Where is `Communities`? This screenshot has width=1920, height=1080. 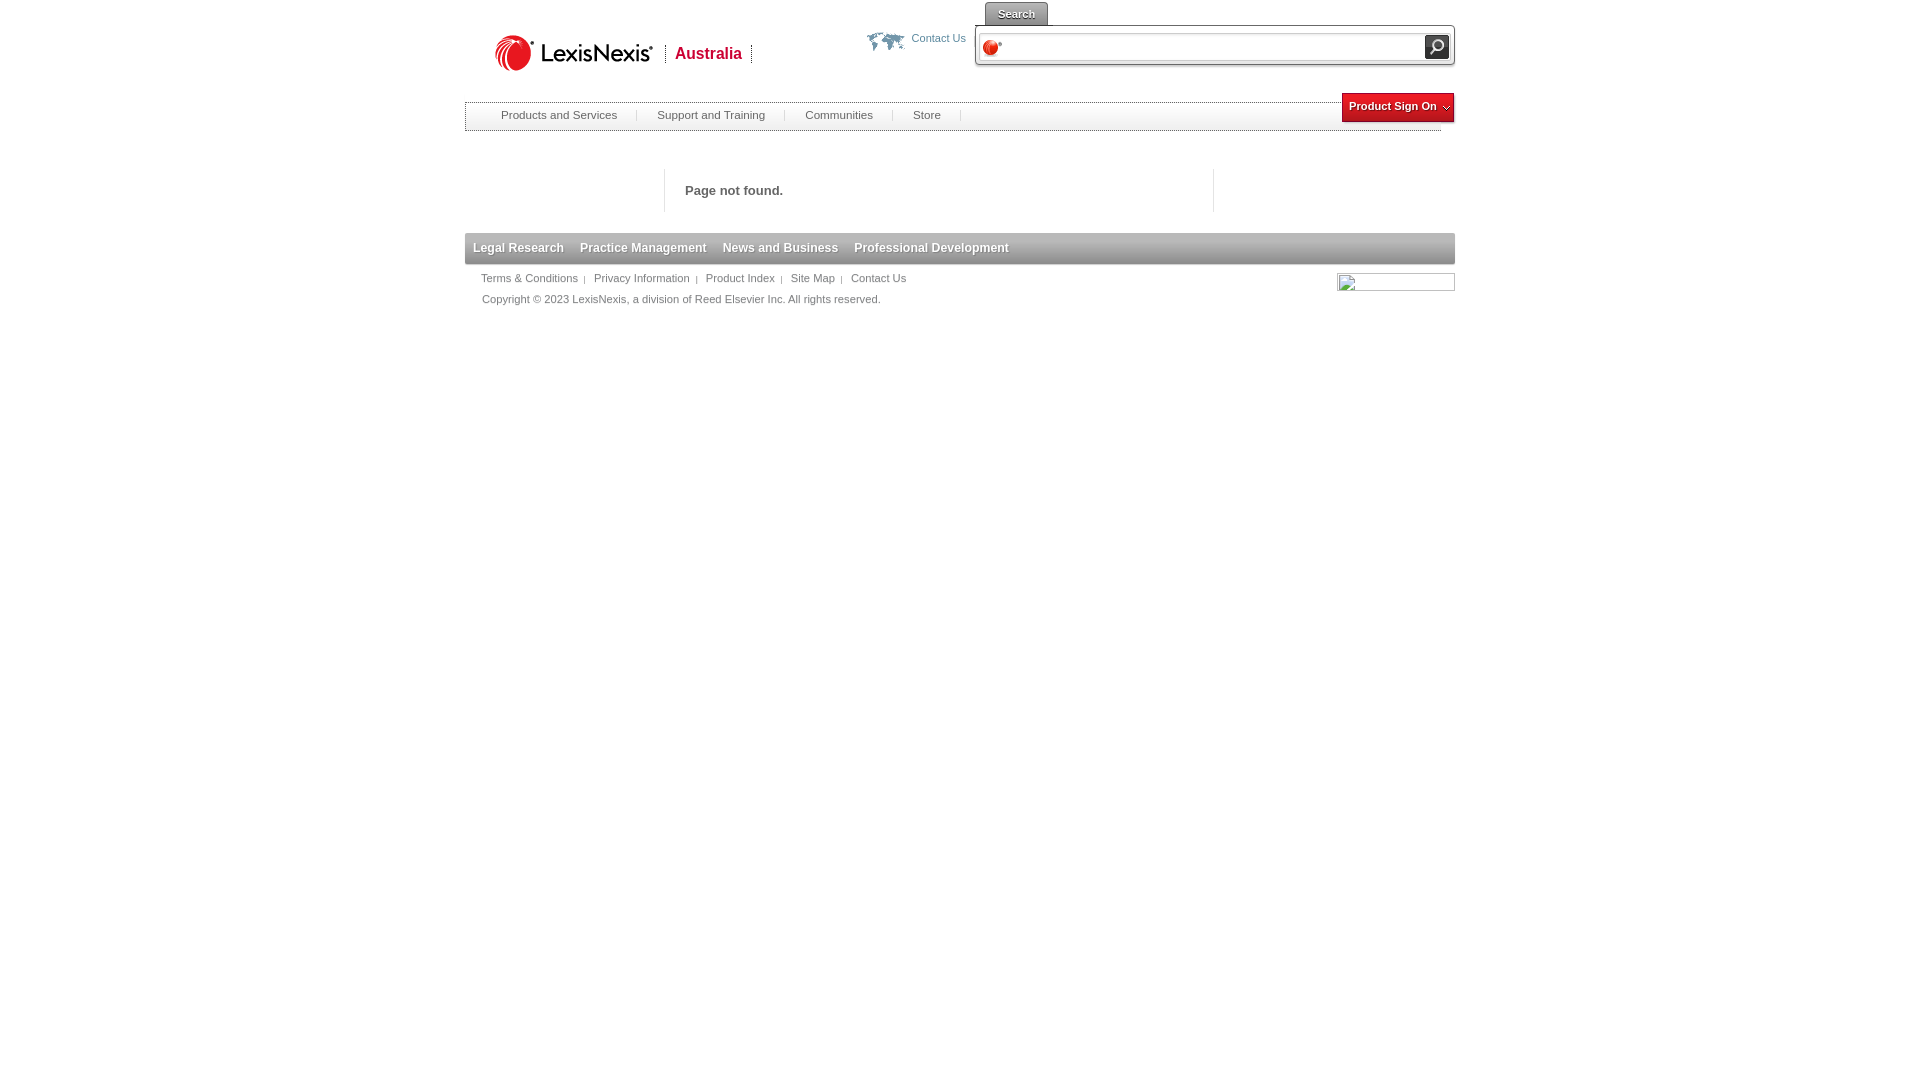
Communities is located at coordinates (839, 115).